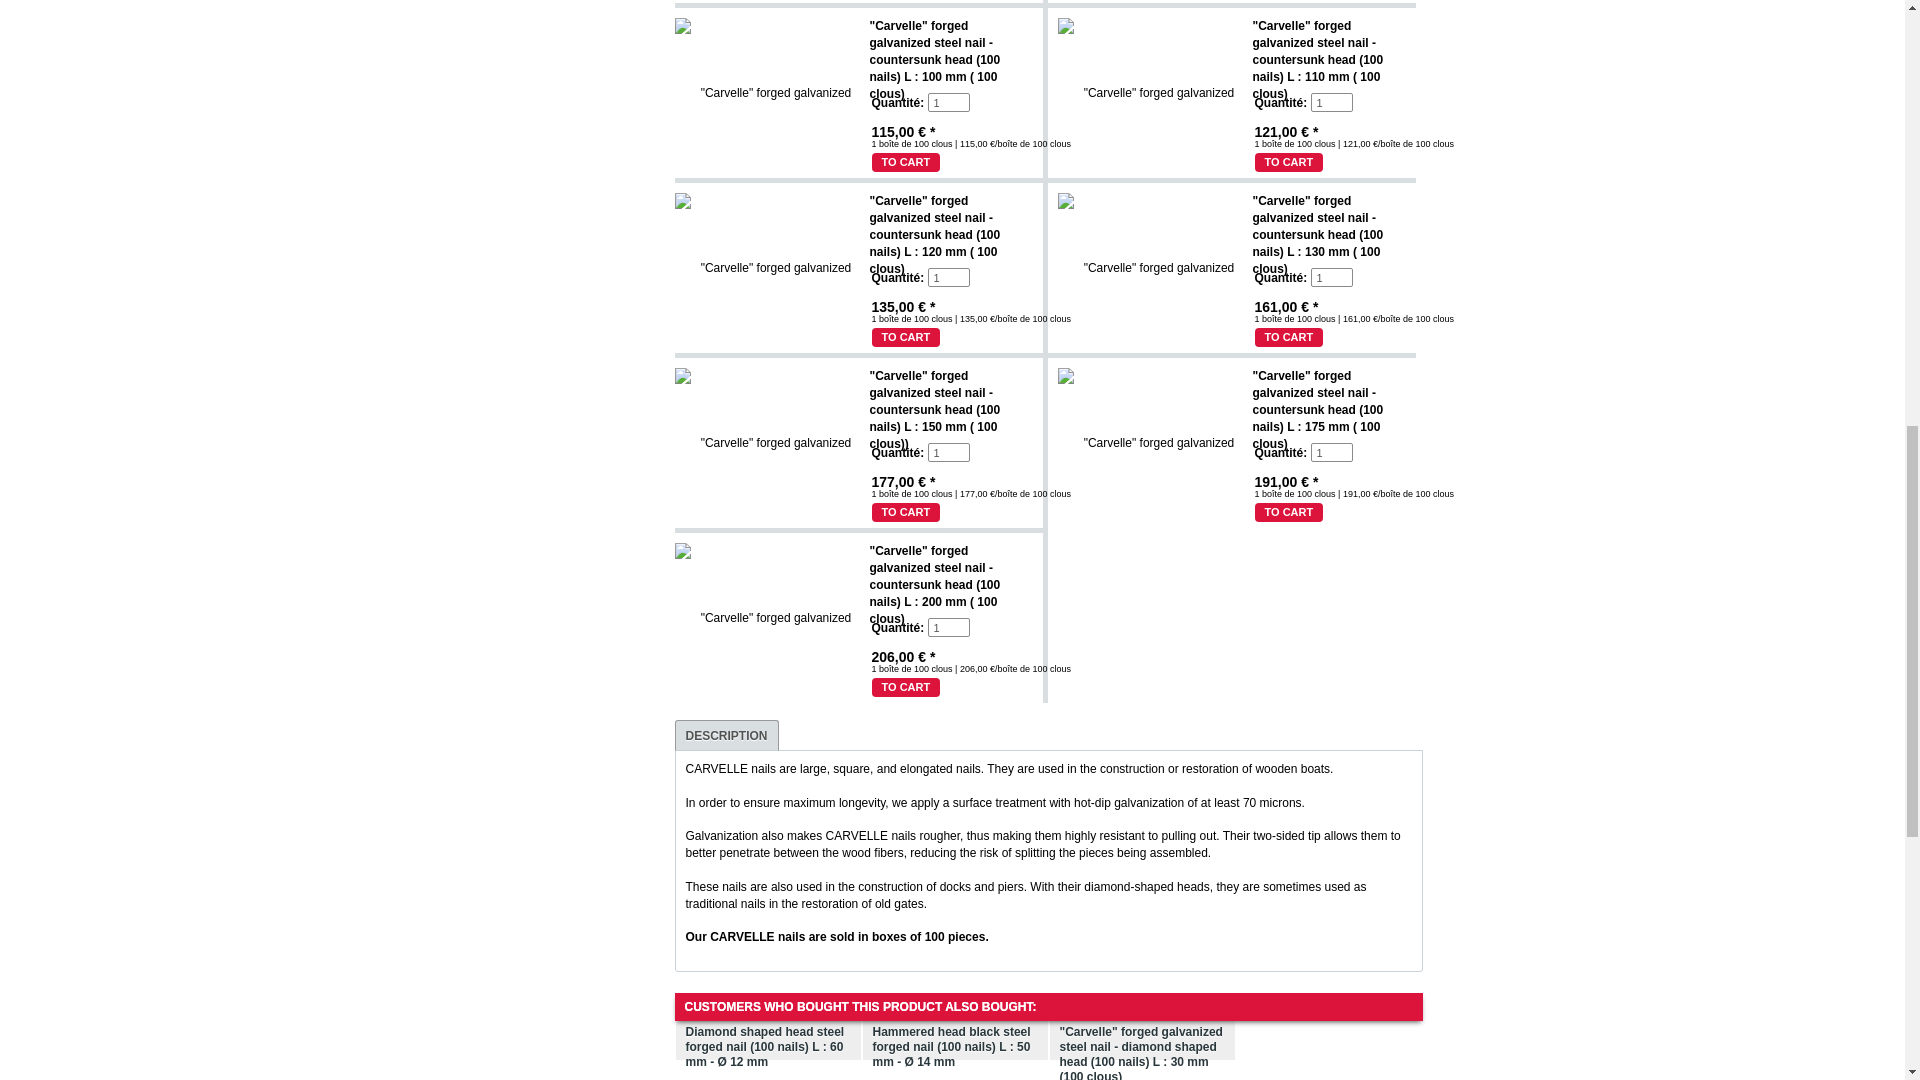  What do you see at coordinates (948, 627) in the screenshot?
I see `1` at bounding box center [948, 627].